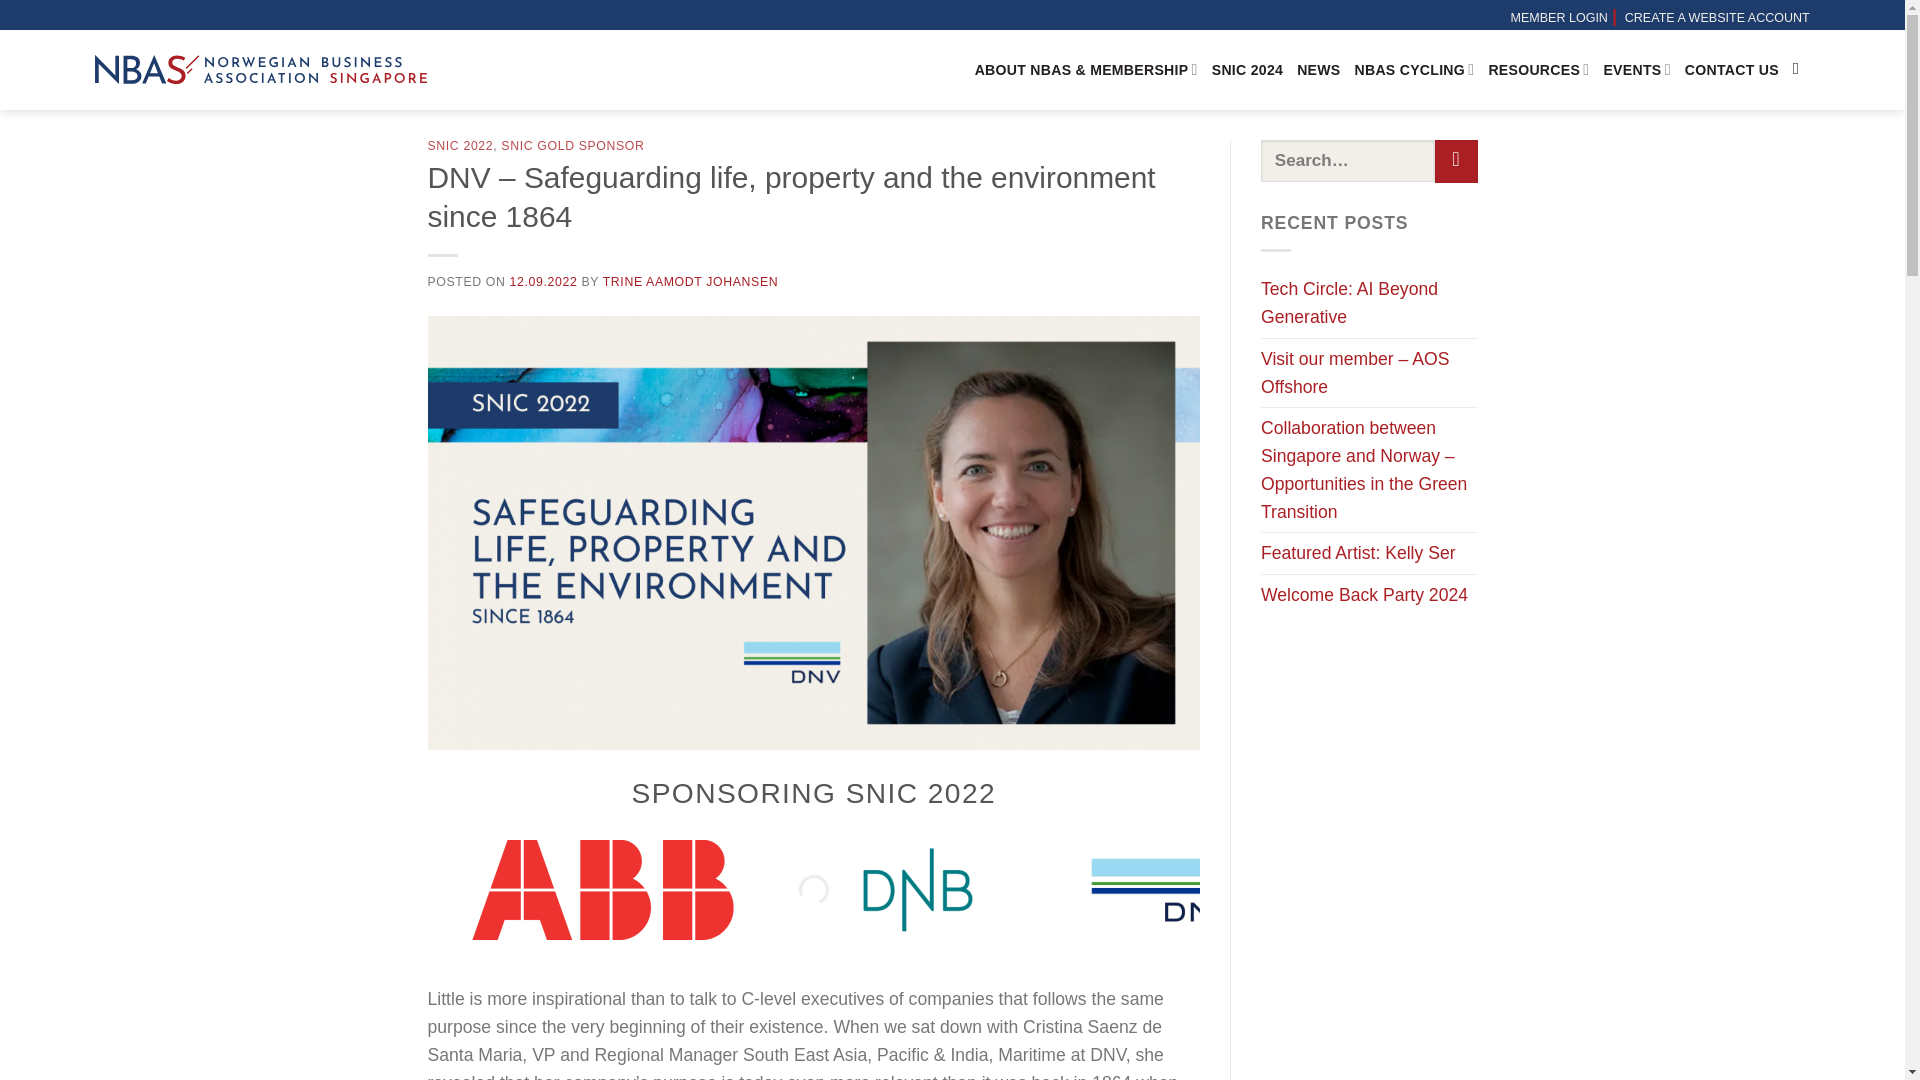 This screenshot has height=1080, width=1920. Describe the element at coordinates (460, 146) in the screenshot. I see `SNIC 2022` at that location.